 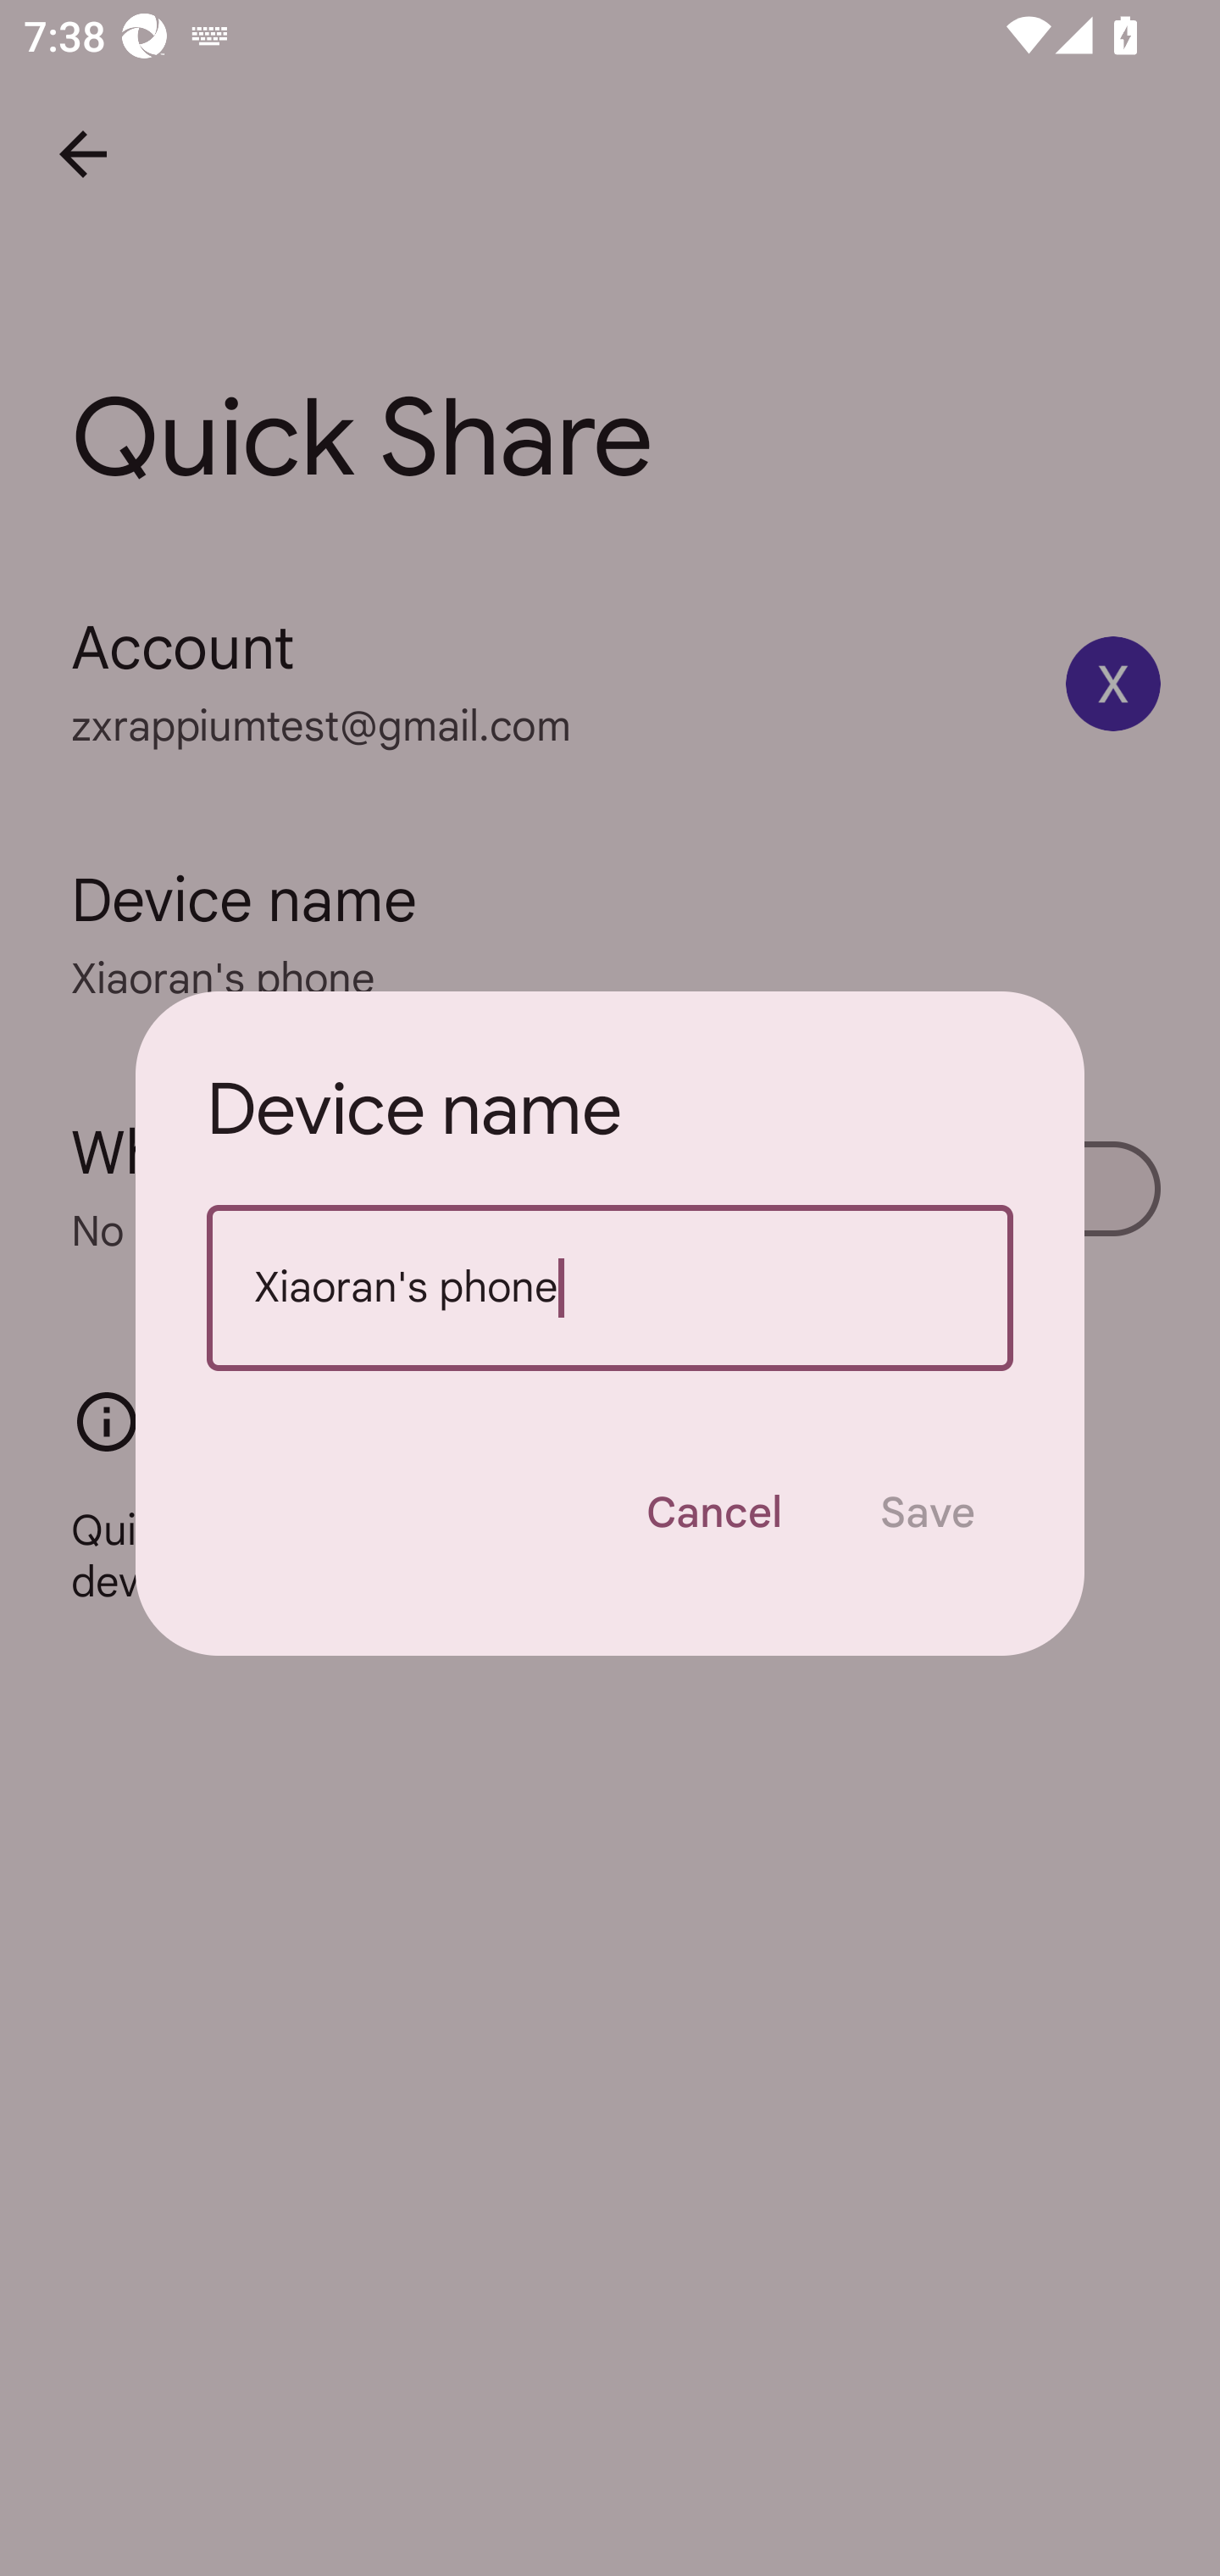 I want to click on Xiaoran's phone Device name, so click(x=610, y=1288).